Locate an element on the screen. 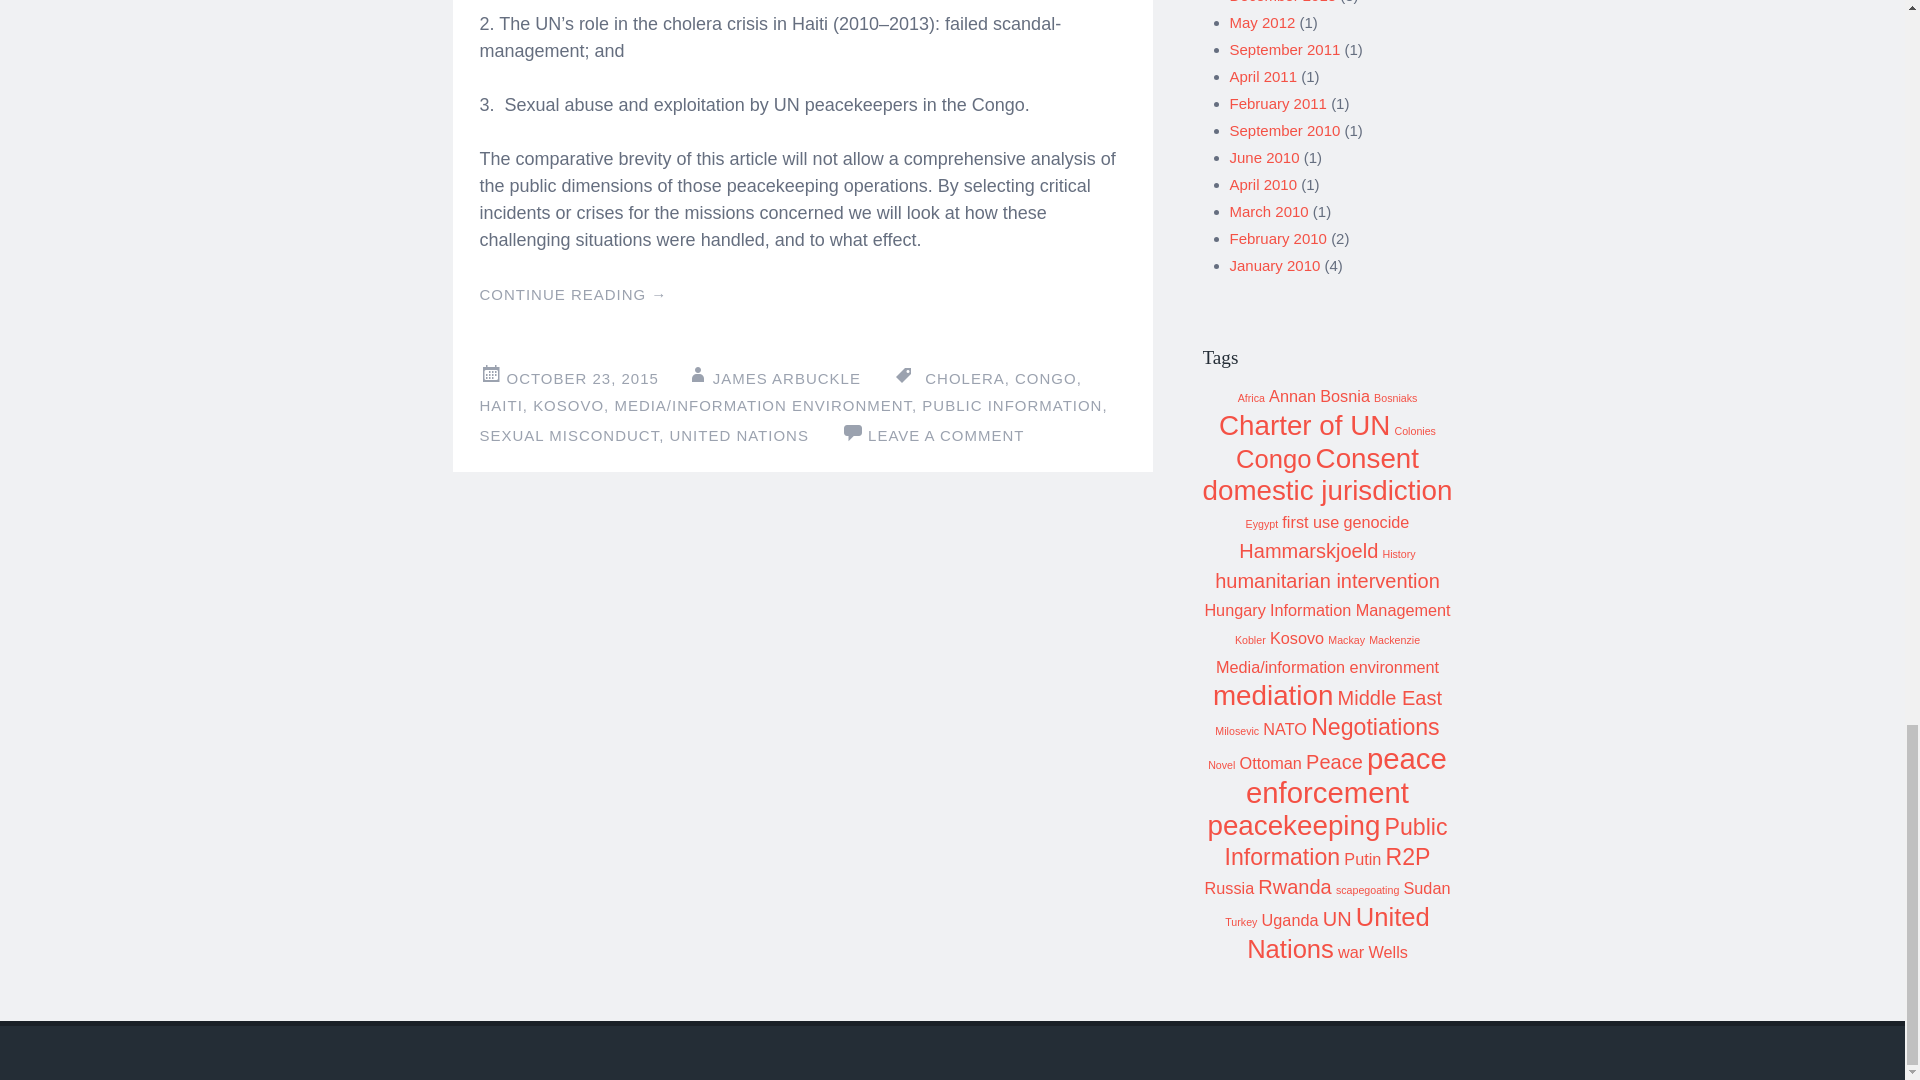  1 topic is located at coordinates (1252, 398).